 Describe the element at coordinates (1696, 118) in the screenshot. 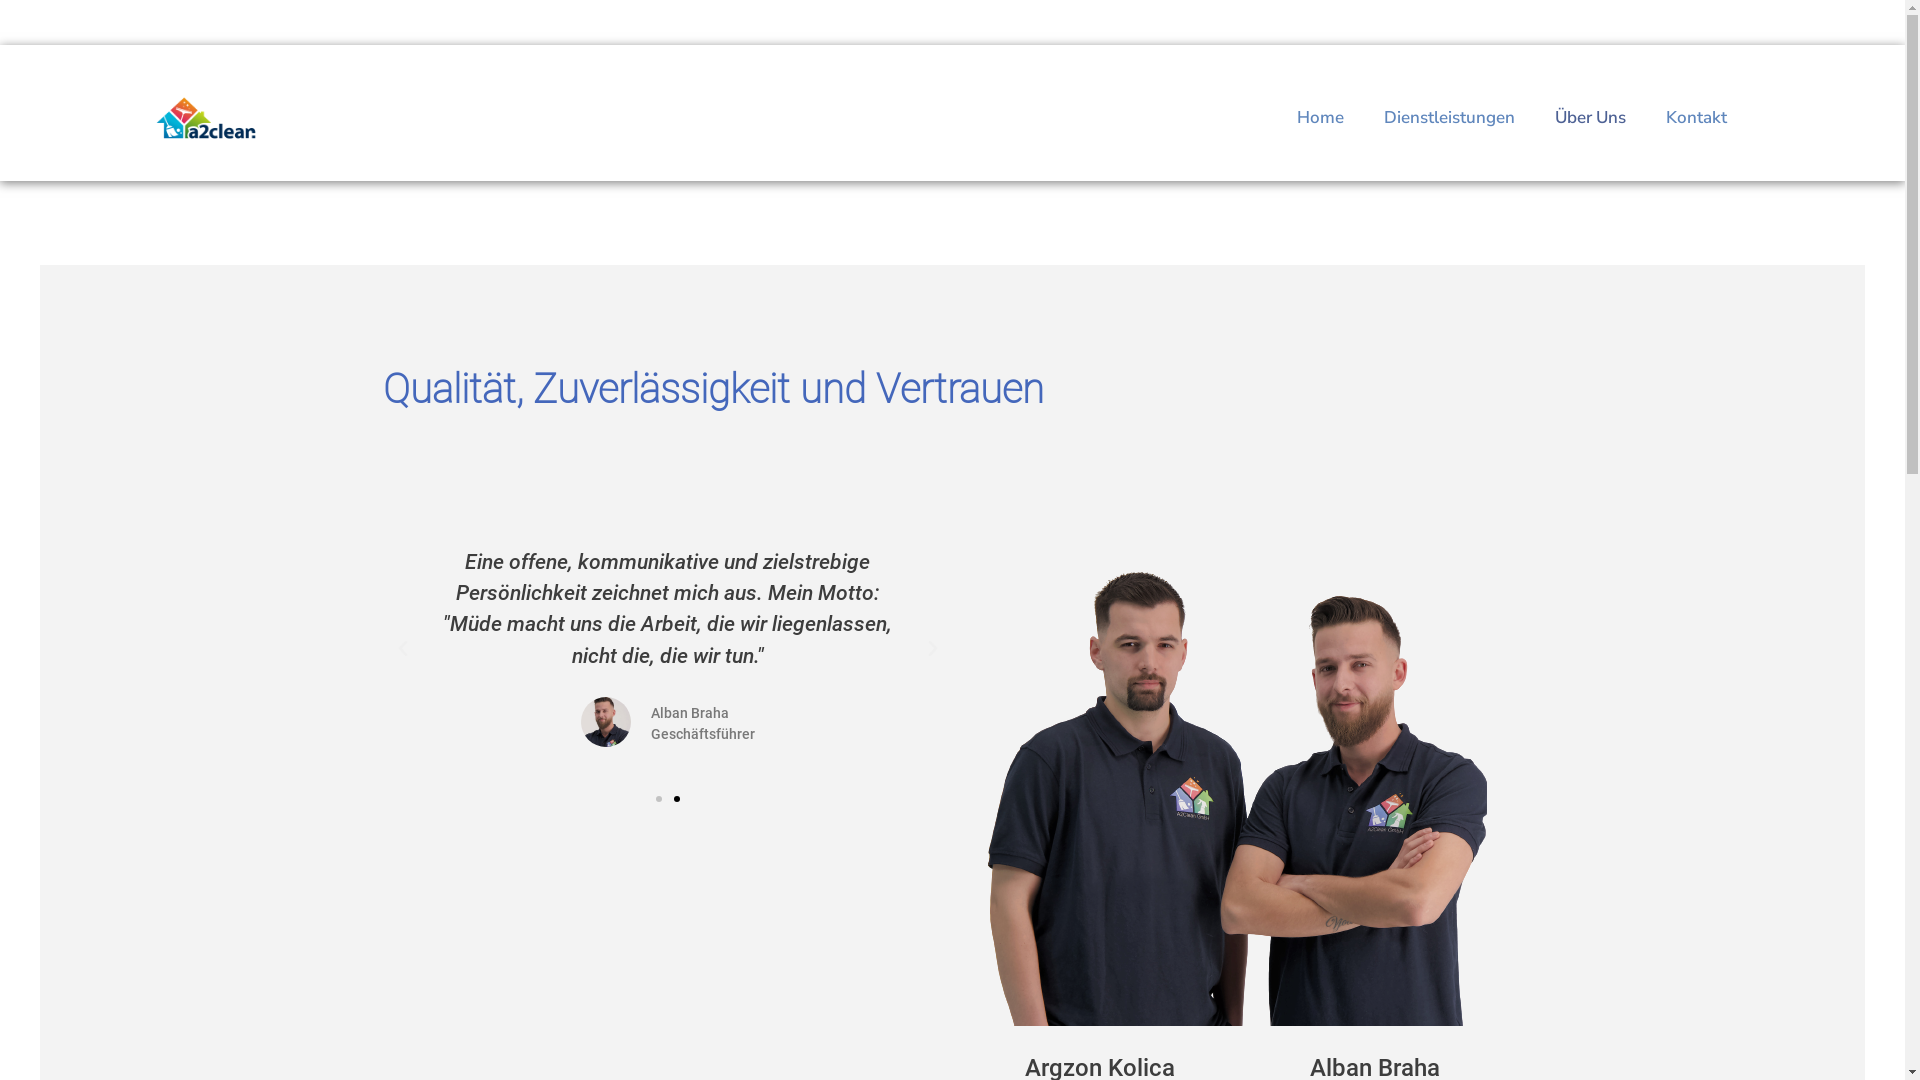

I see `Kontakt` at that location.